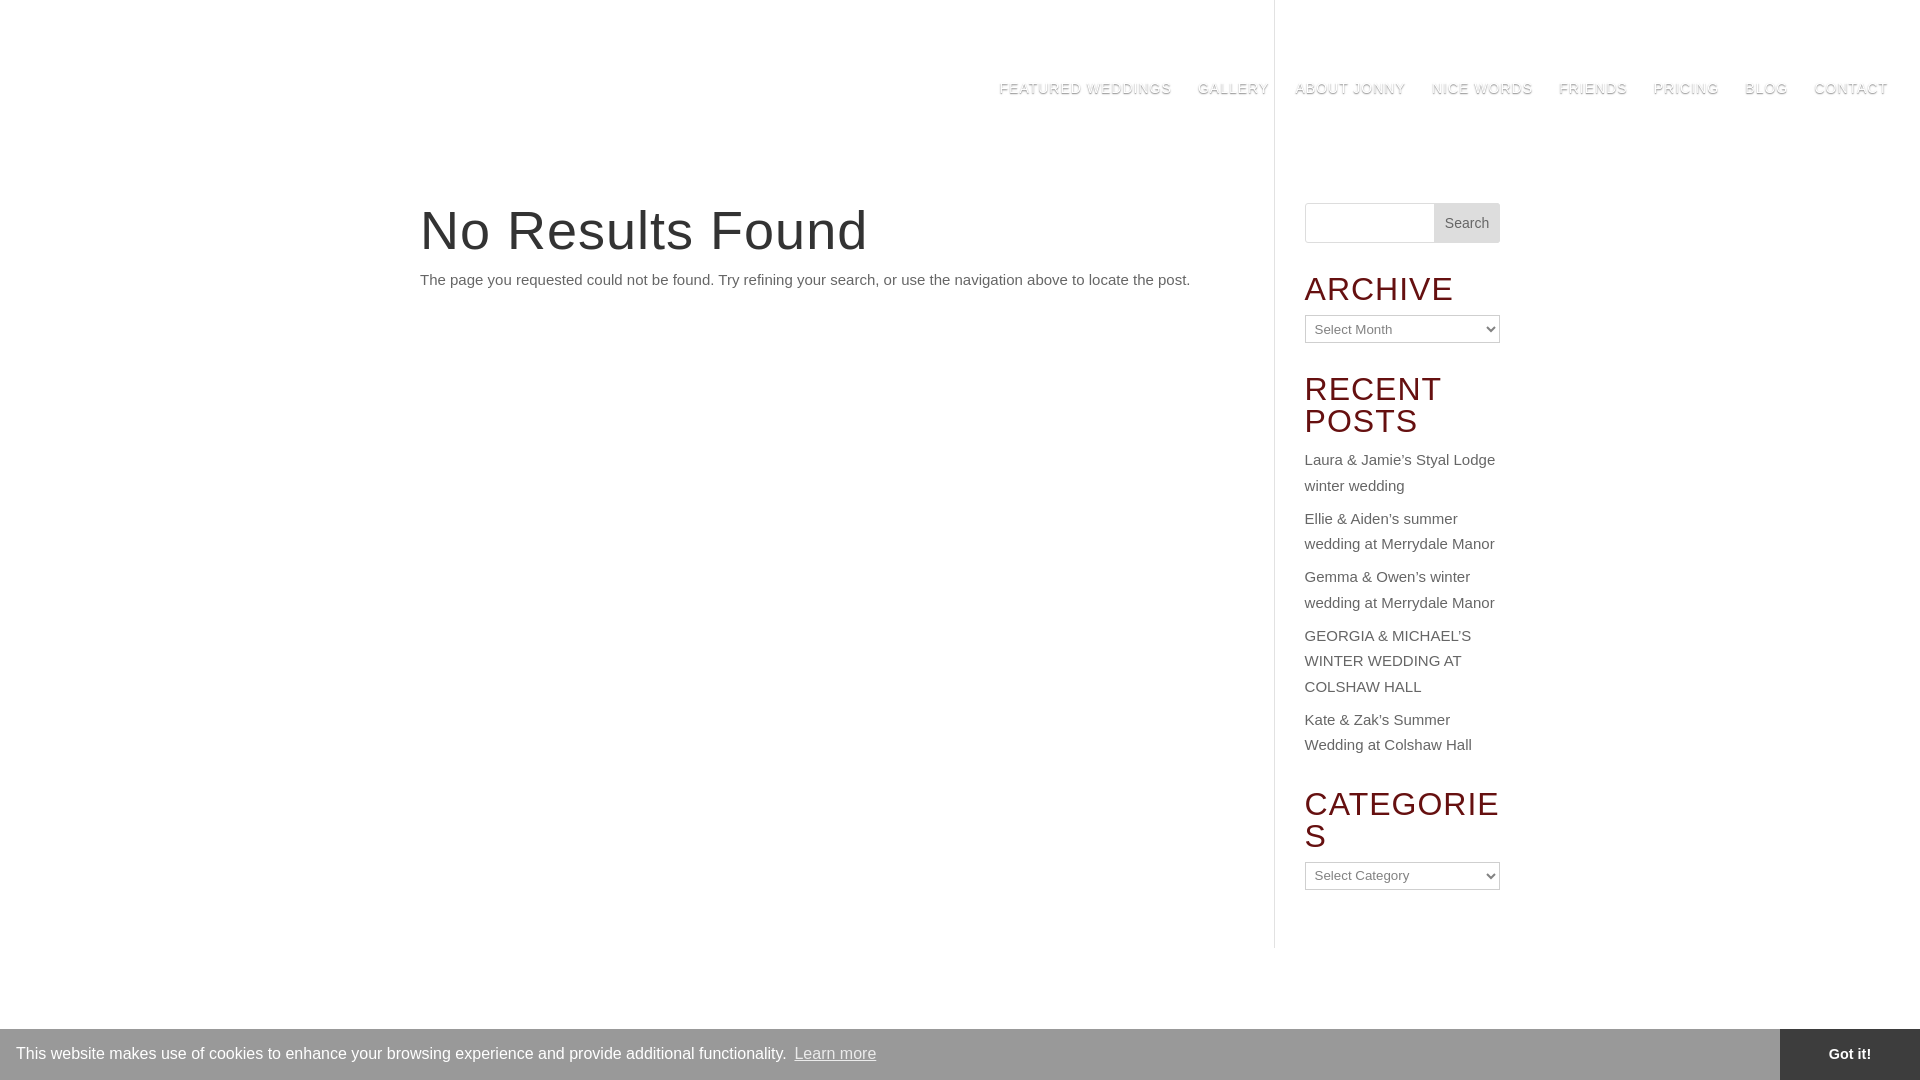 This screenshot has width=1920, height=1080. What do you see at coordinates (1086, 112) in the screenshot?
I see `FEATURED WEDDINGS` at bounding box center [1086, 112].